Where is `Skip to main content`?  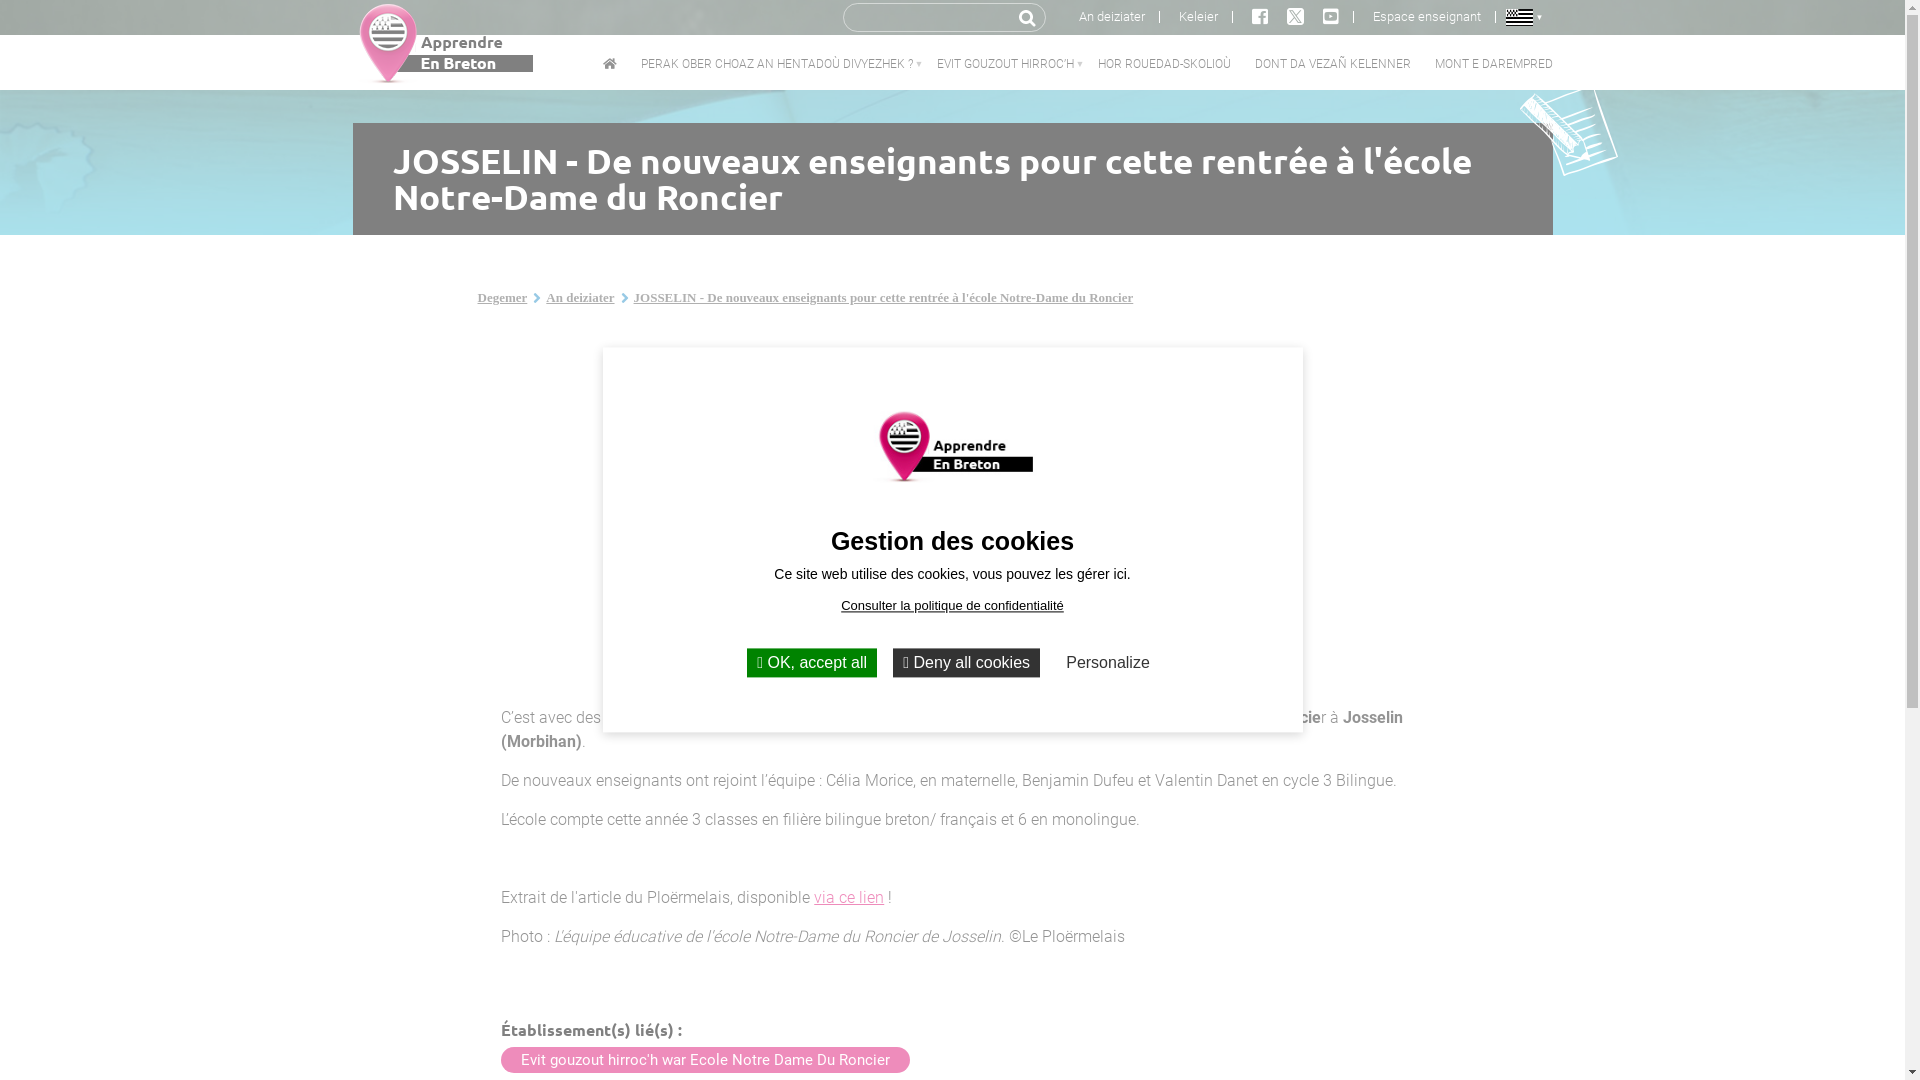 Skip to main content is located at coordinates (0, 0).